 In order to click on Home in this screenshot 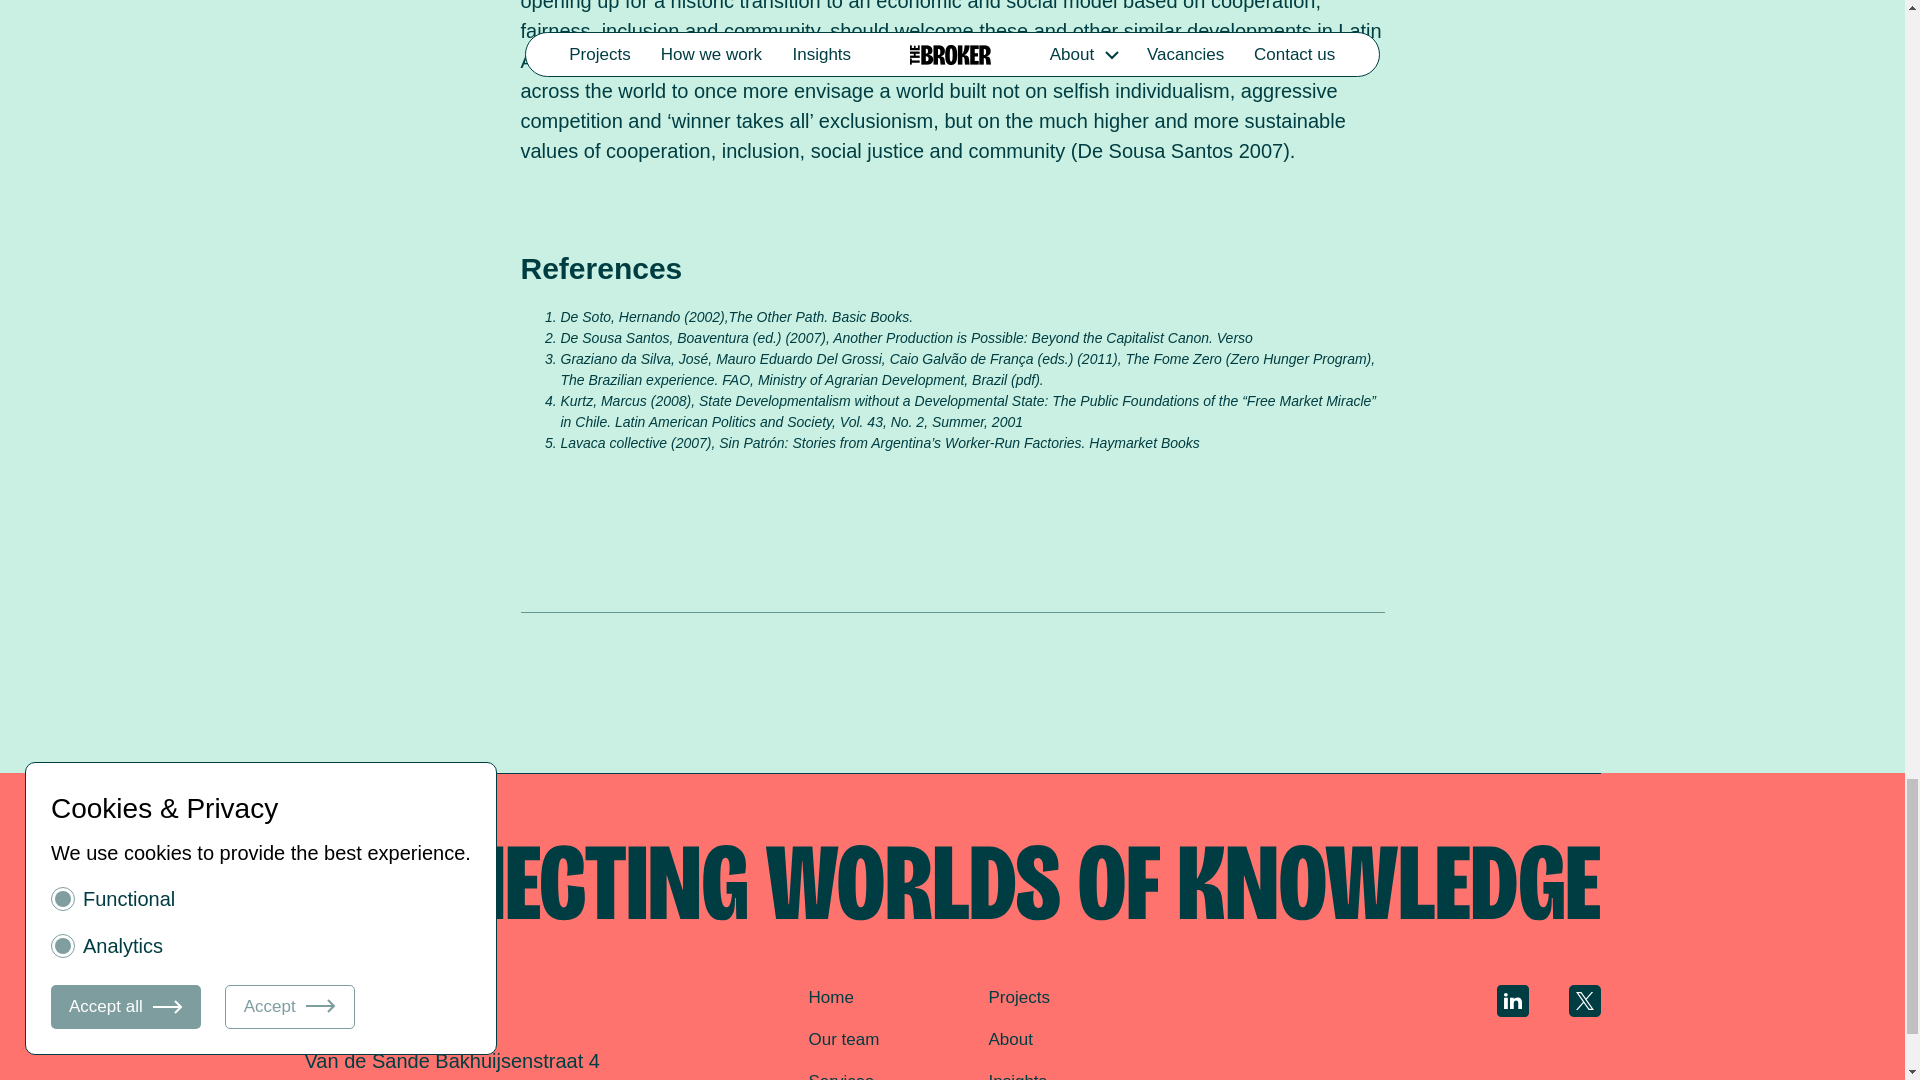, I will do `click(830, 997)`.